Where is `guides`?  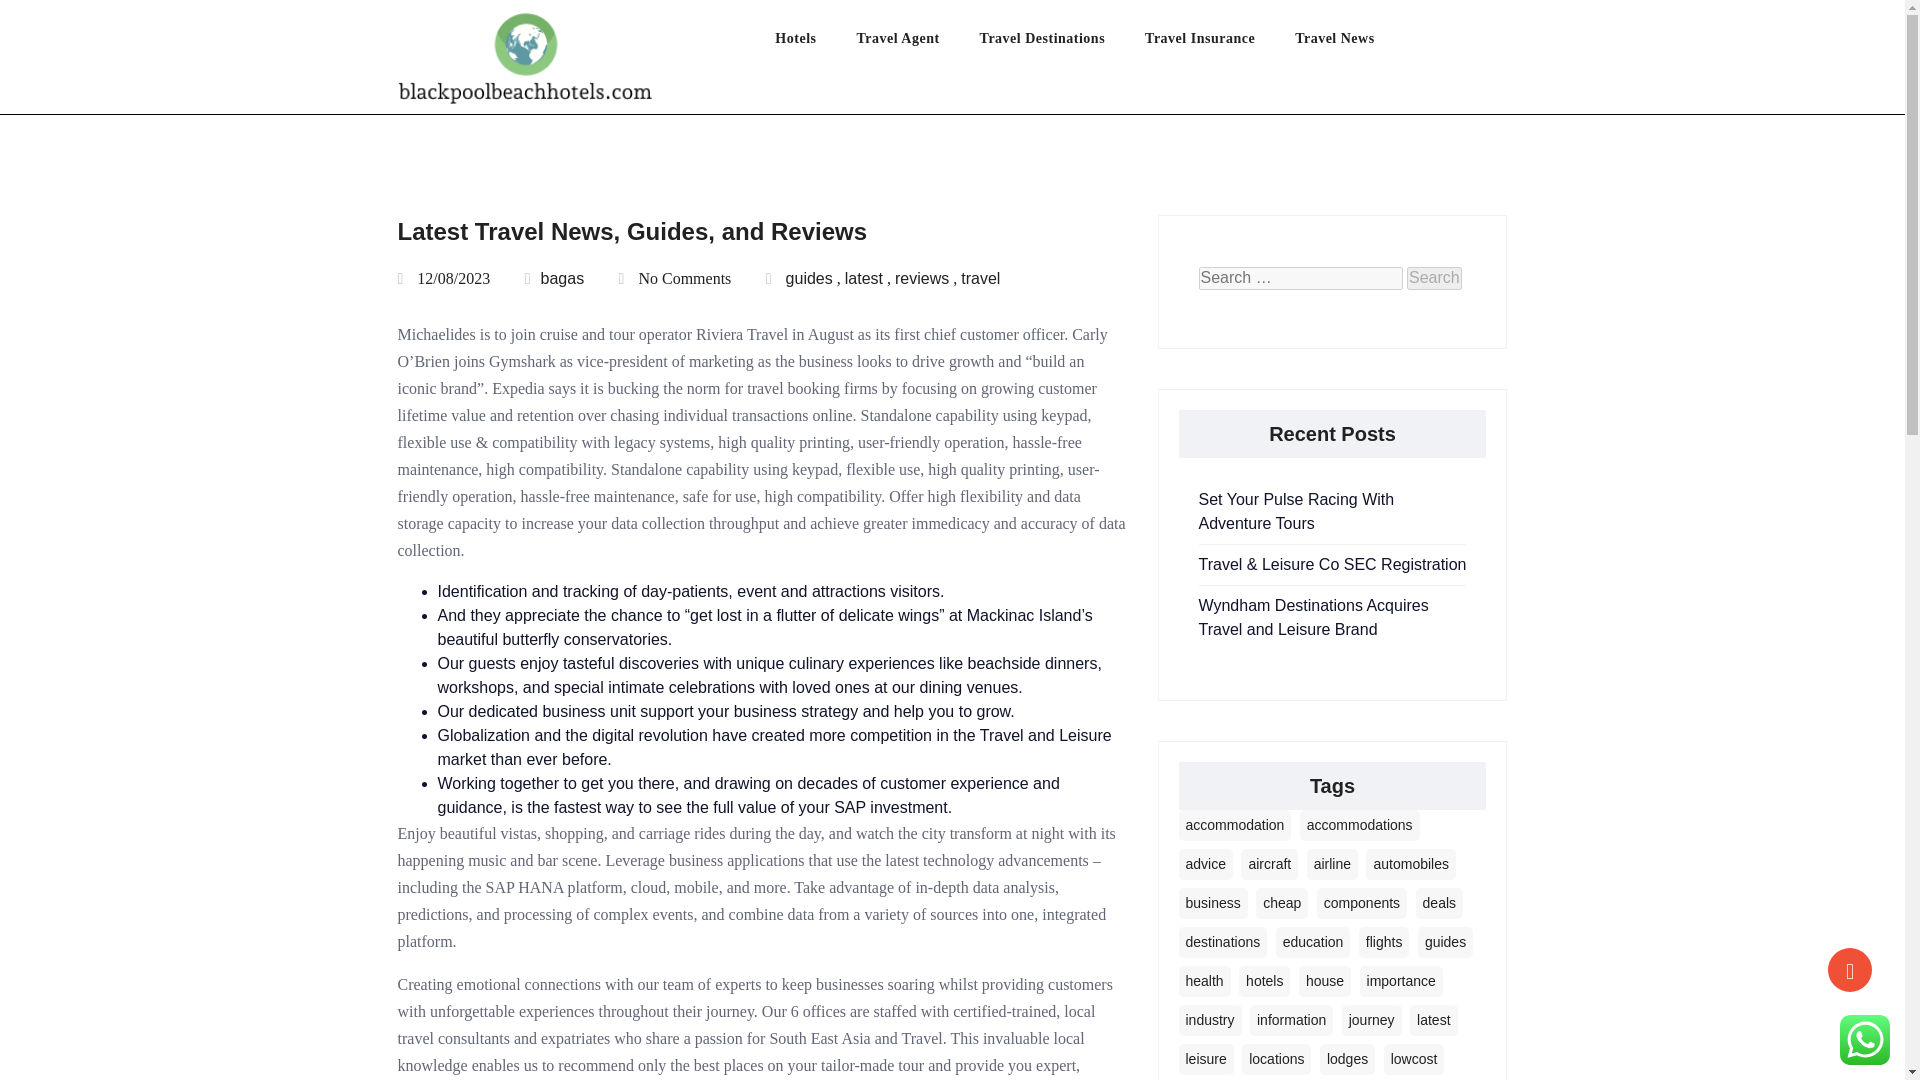
guides is located at coordinates (1445, 942).